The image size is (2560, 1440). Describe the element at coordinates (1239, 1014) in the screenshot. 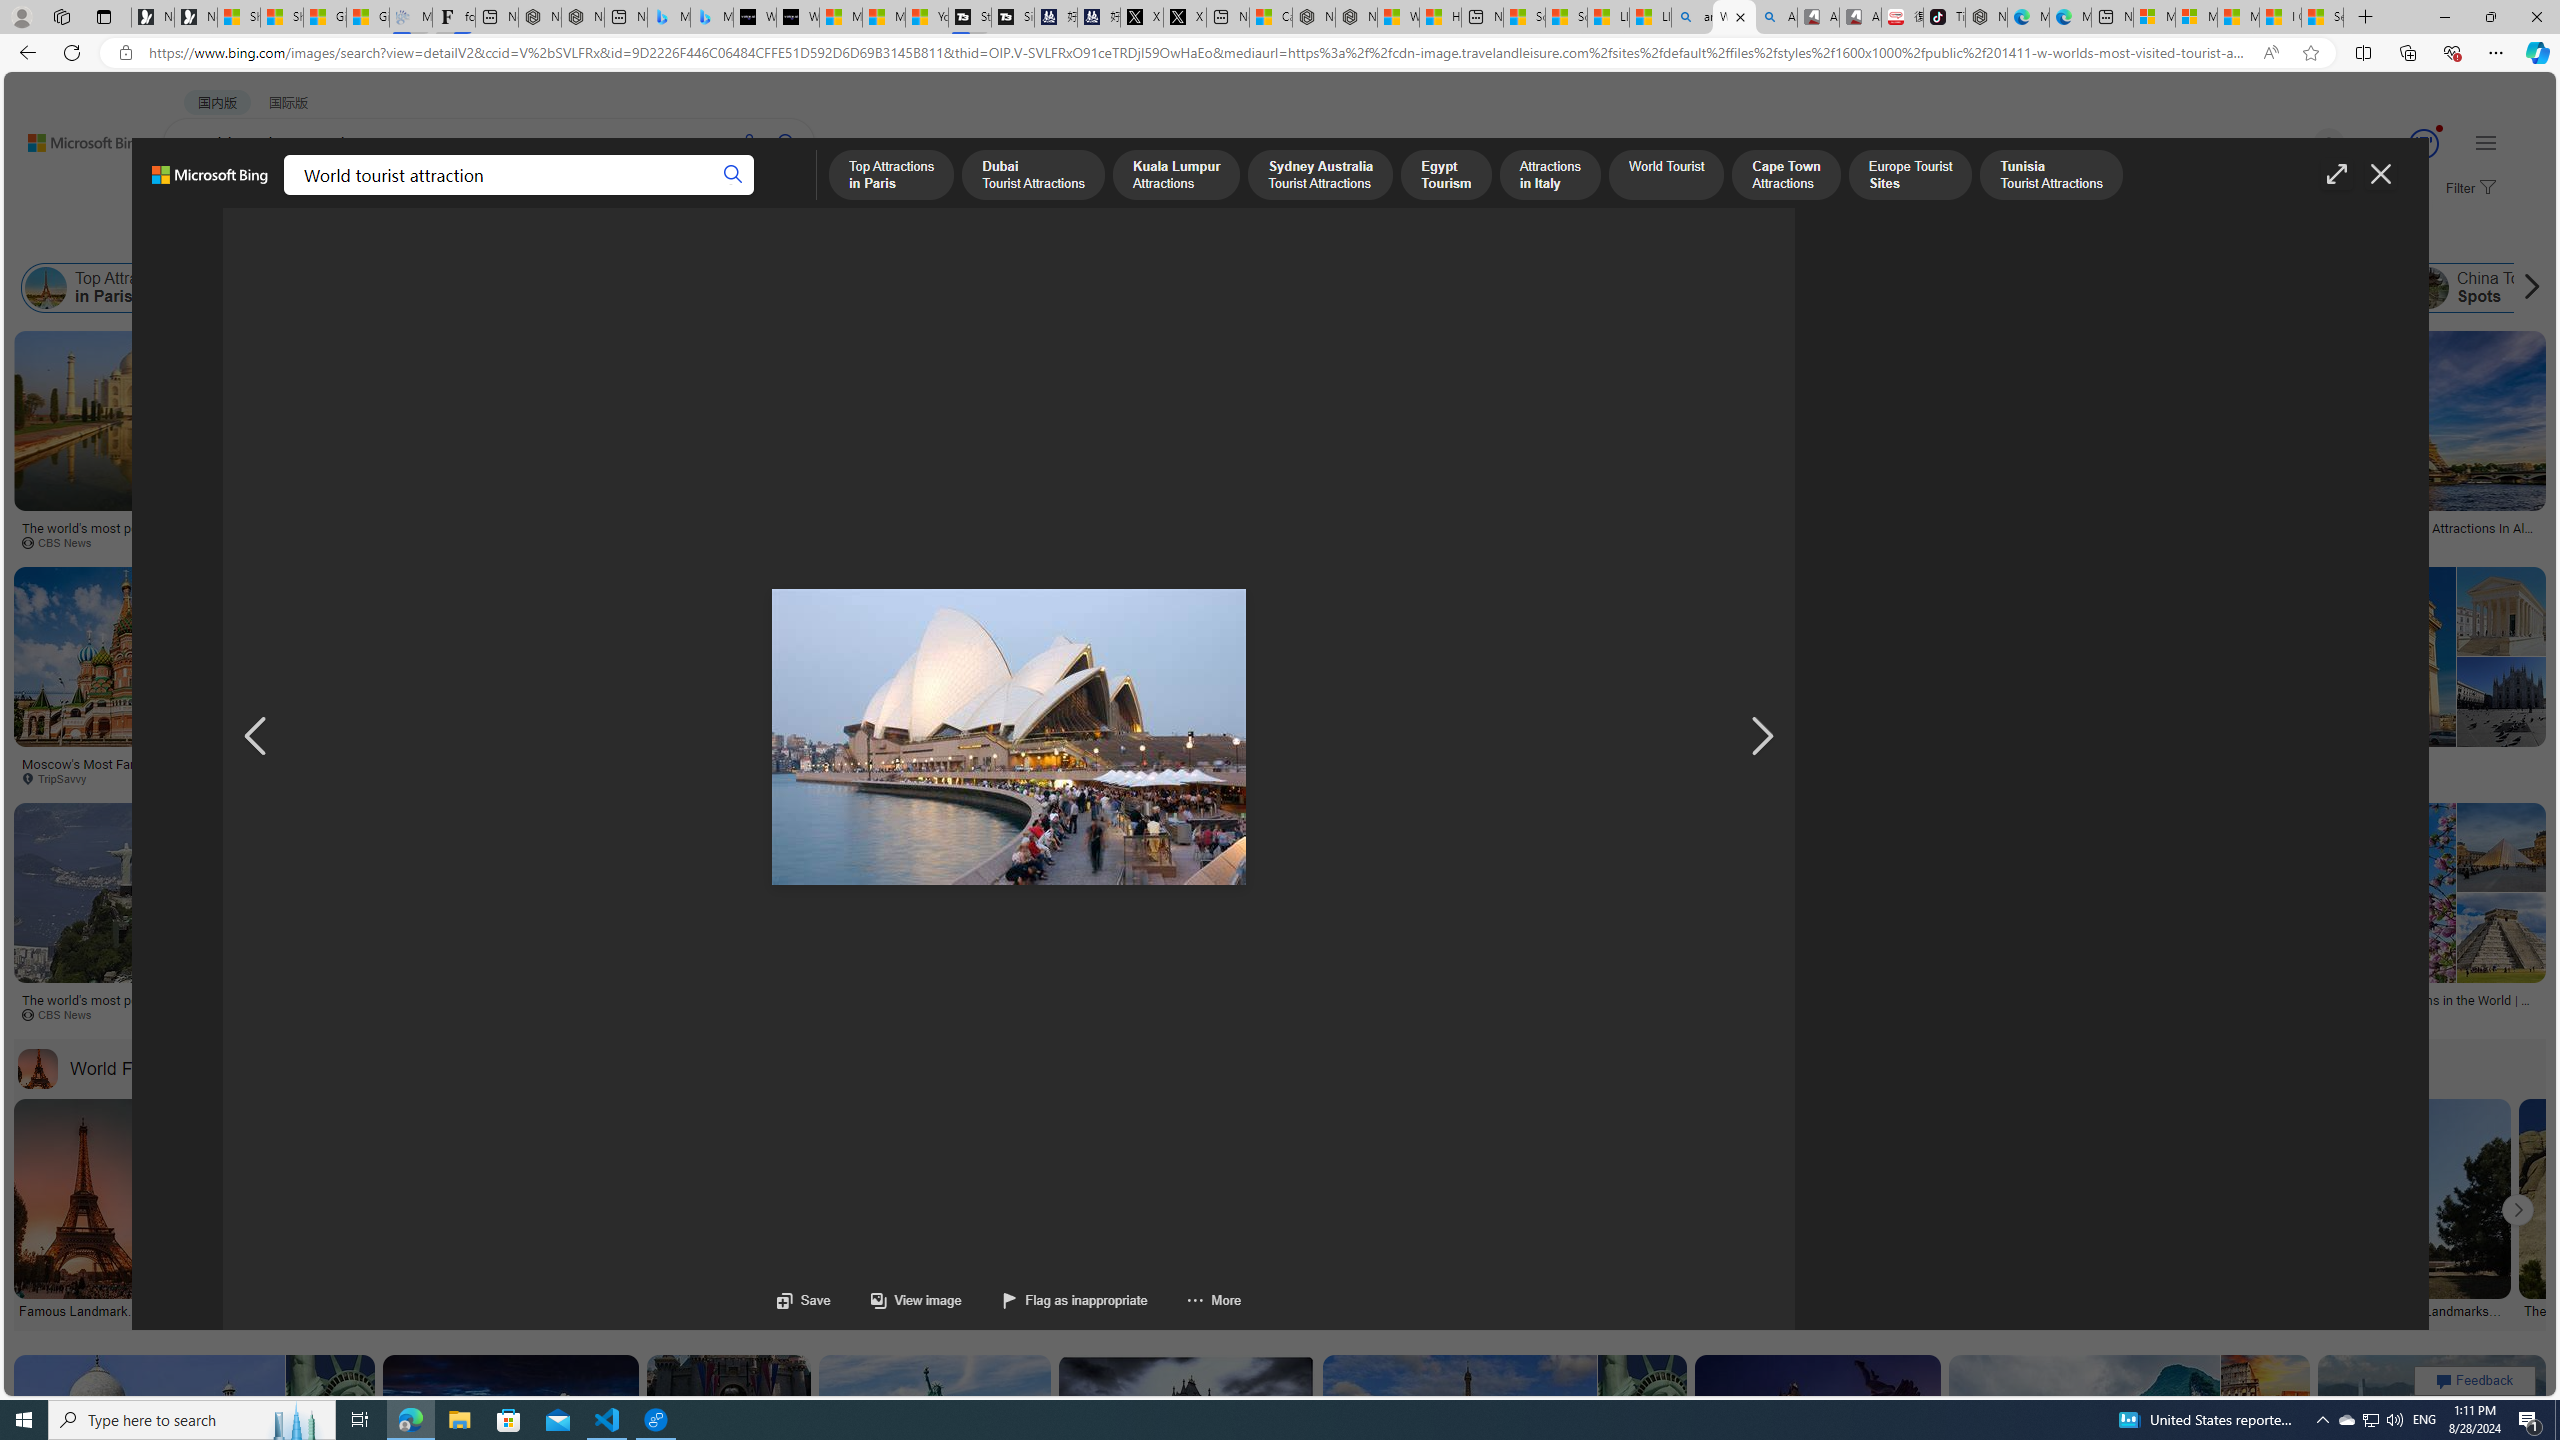

I see `CBS News` at that location.